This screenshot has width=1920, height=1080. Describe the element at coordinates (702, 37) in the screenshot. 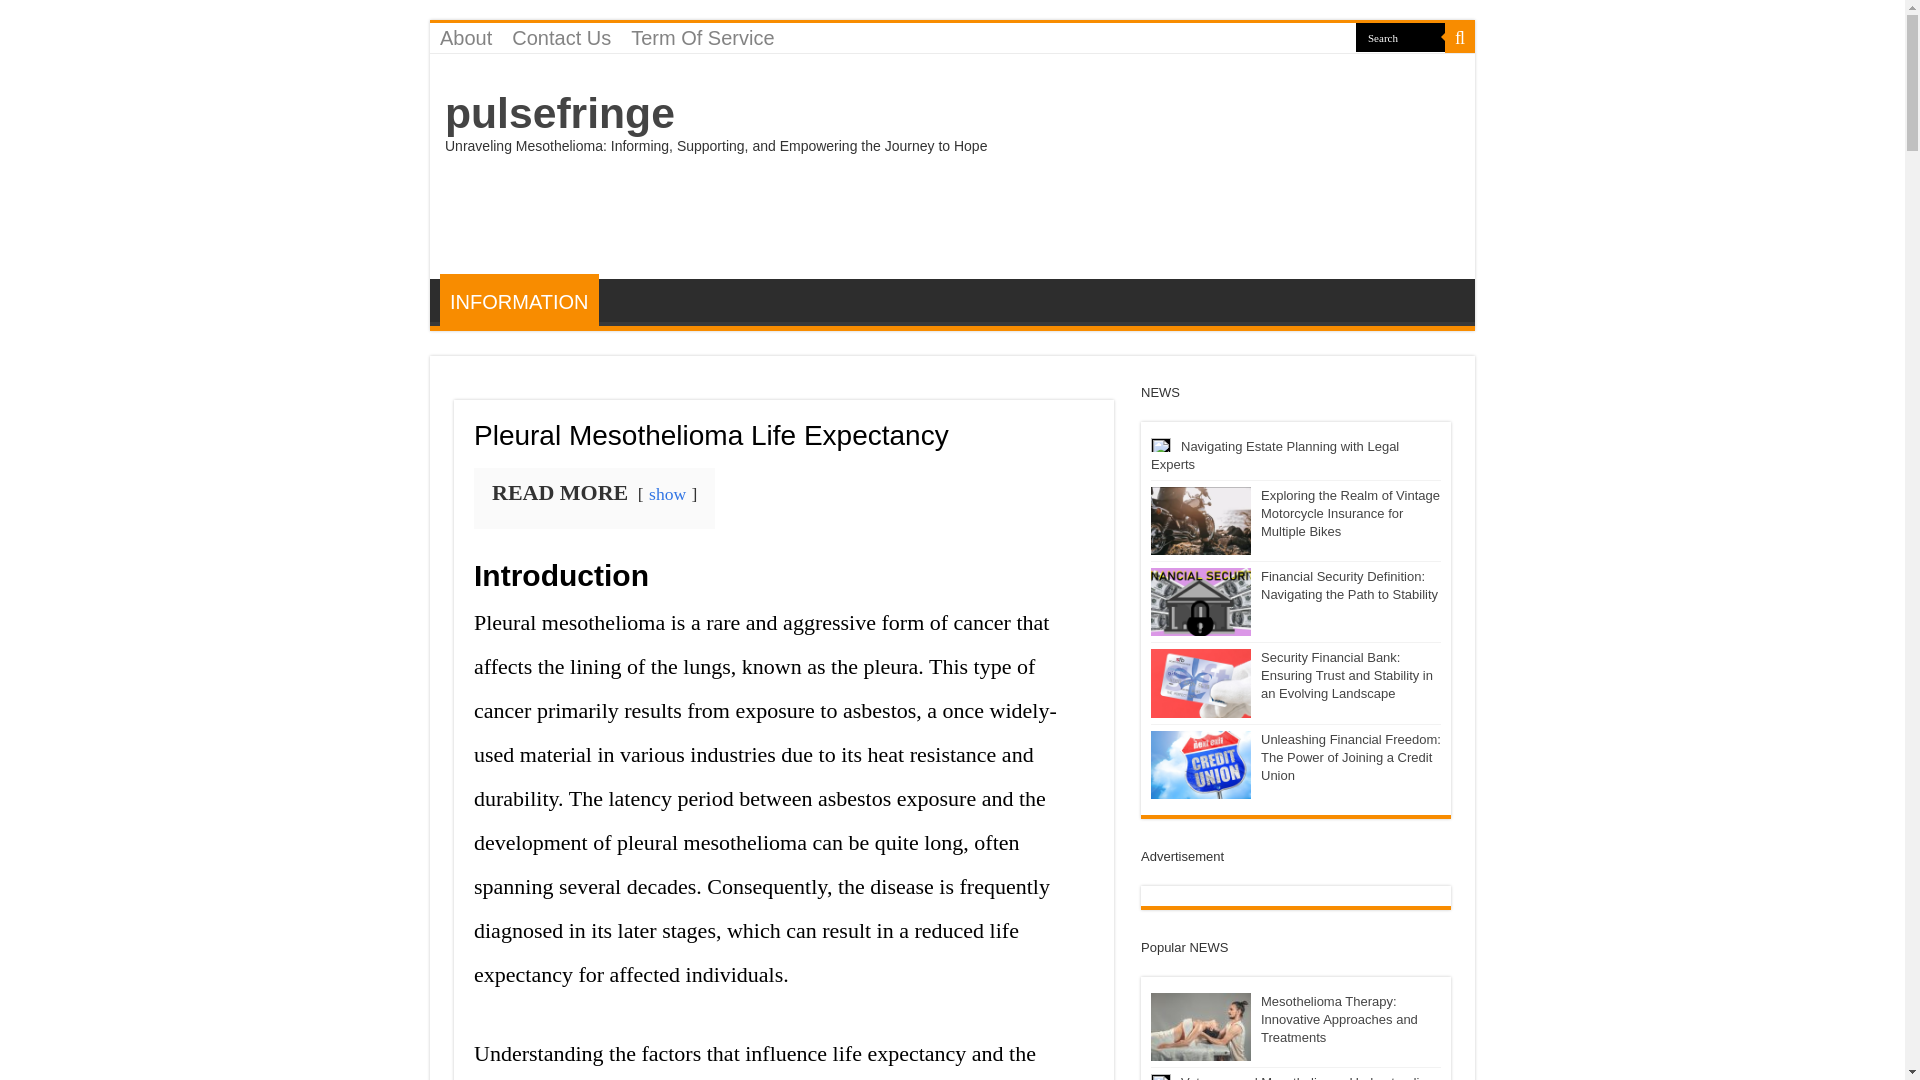

I see `Term Of Service` at that location.